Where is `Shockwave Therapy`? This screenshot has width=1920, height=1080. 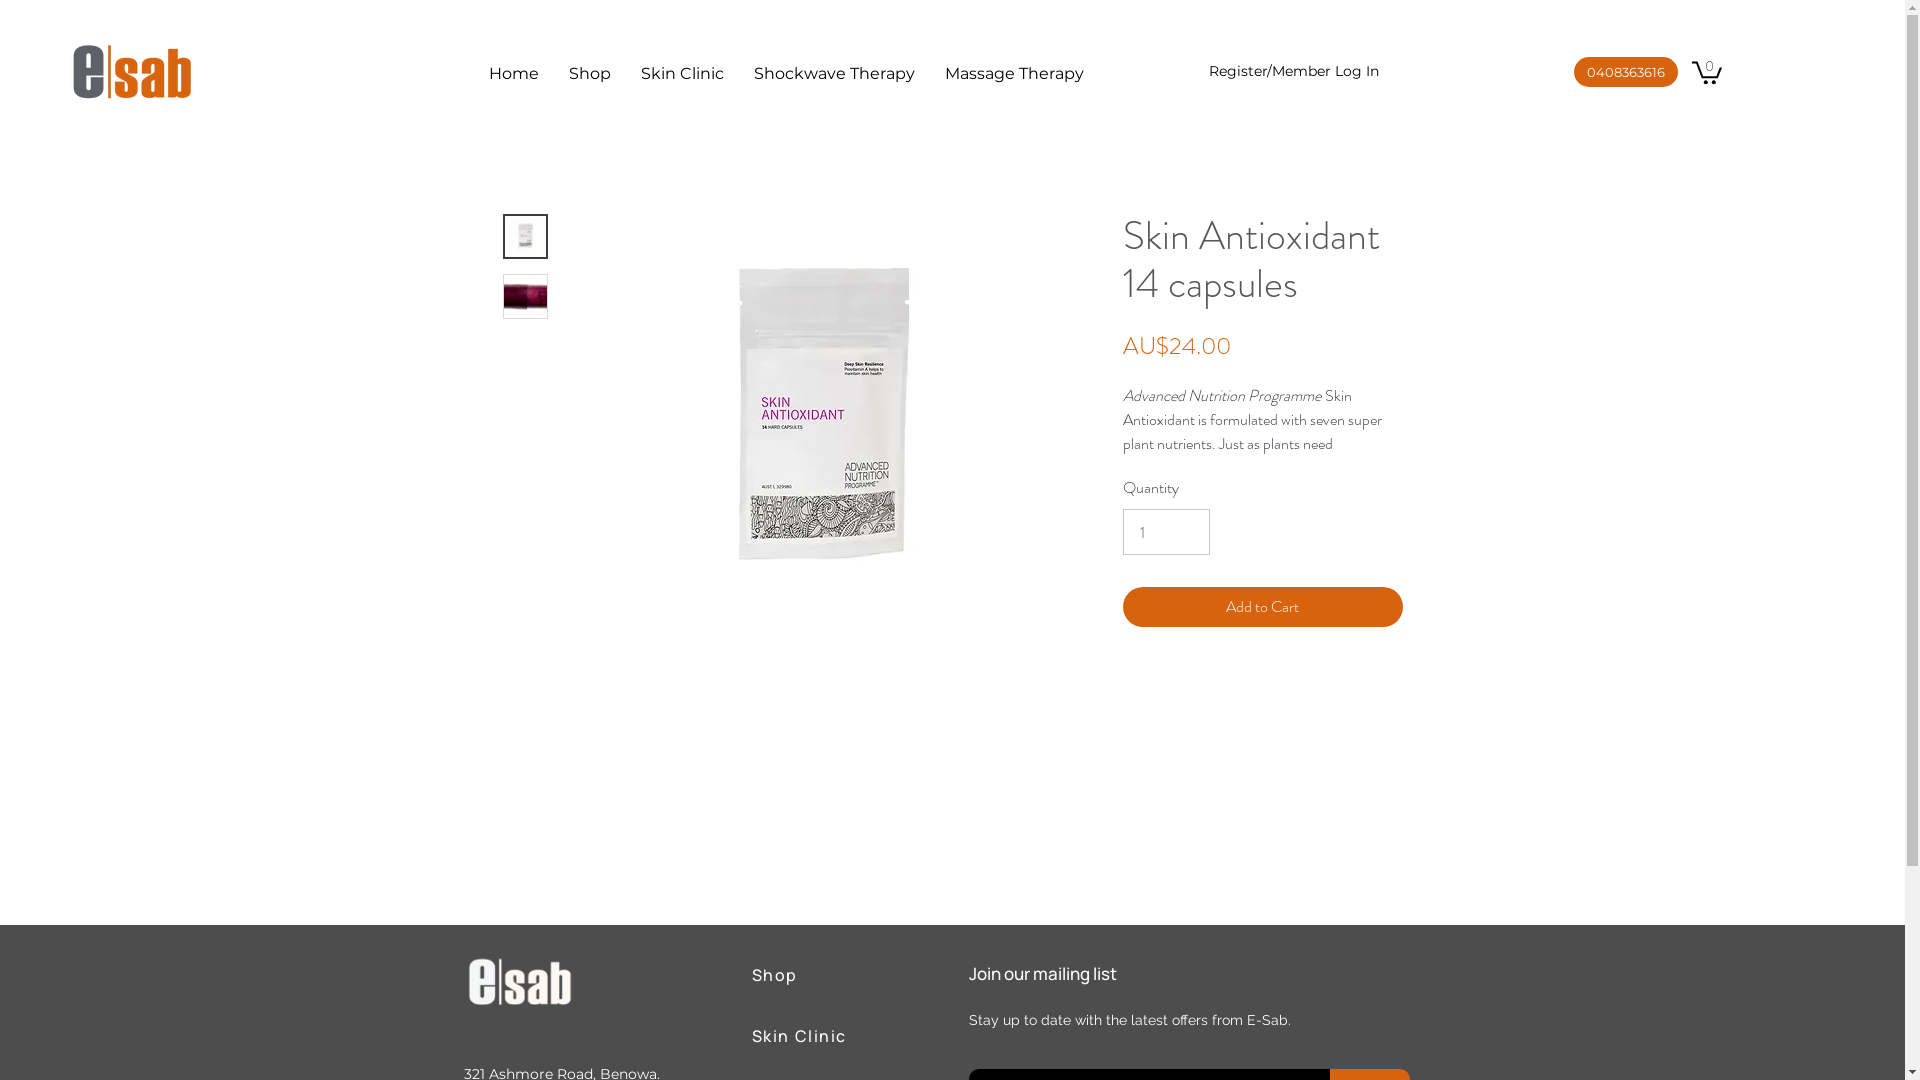
Shockwave Therapy is located at coordinates (834, 74).